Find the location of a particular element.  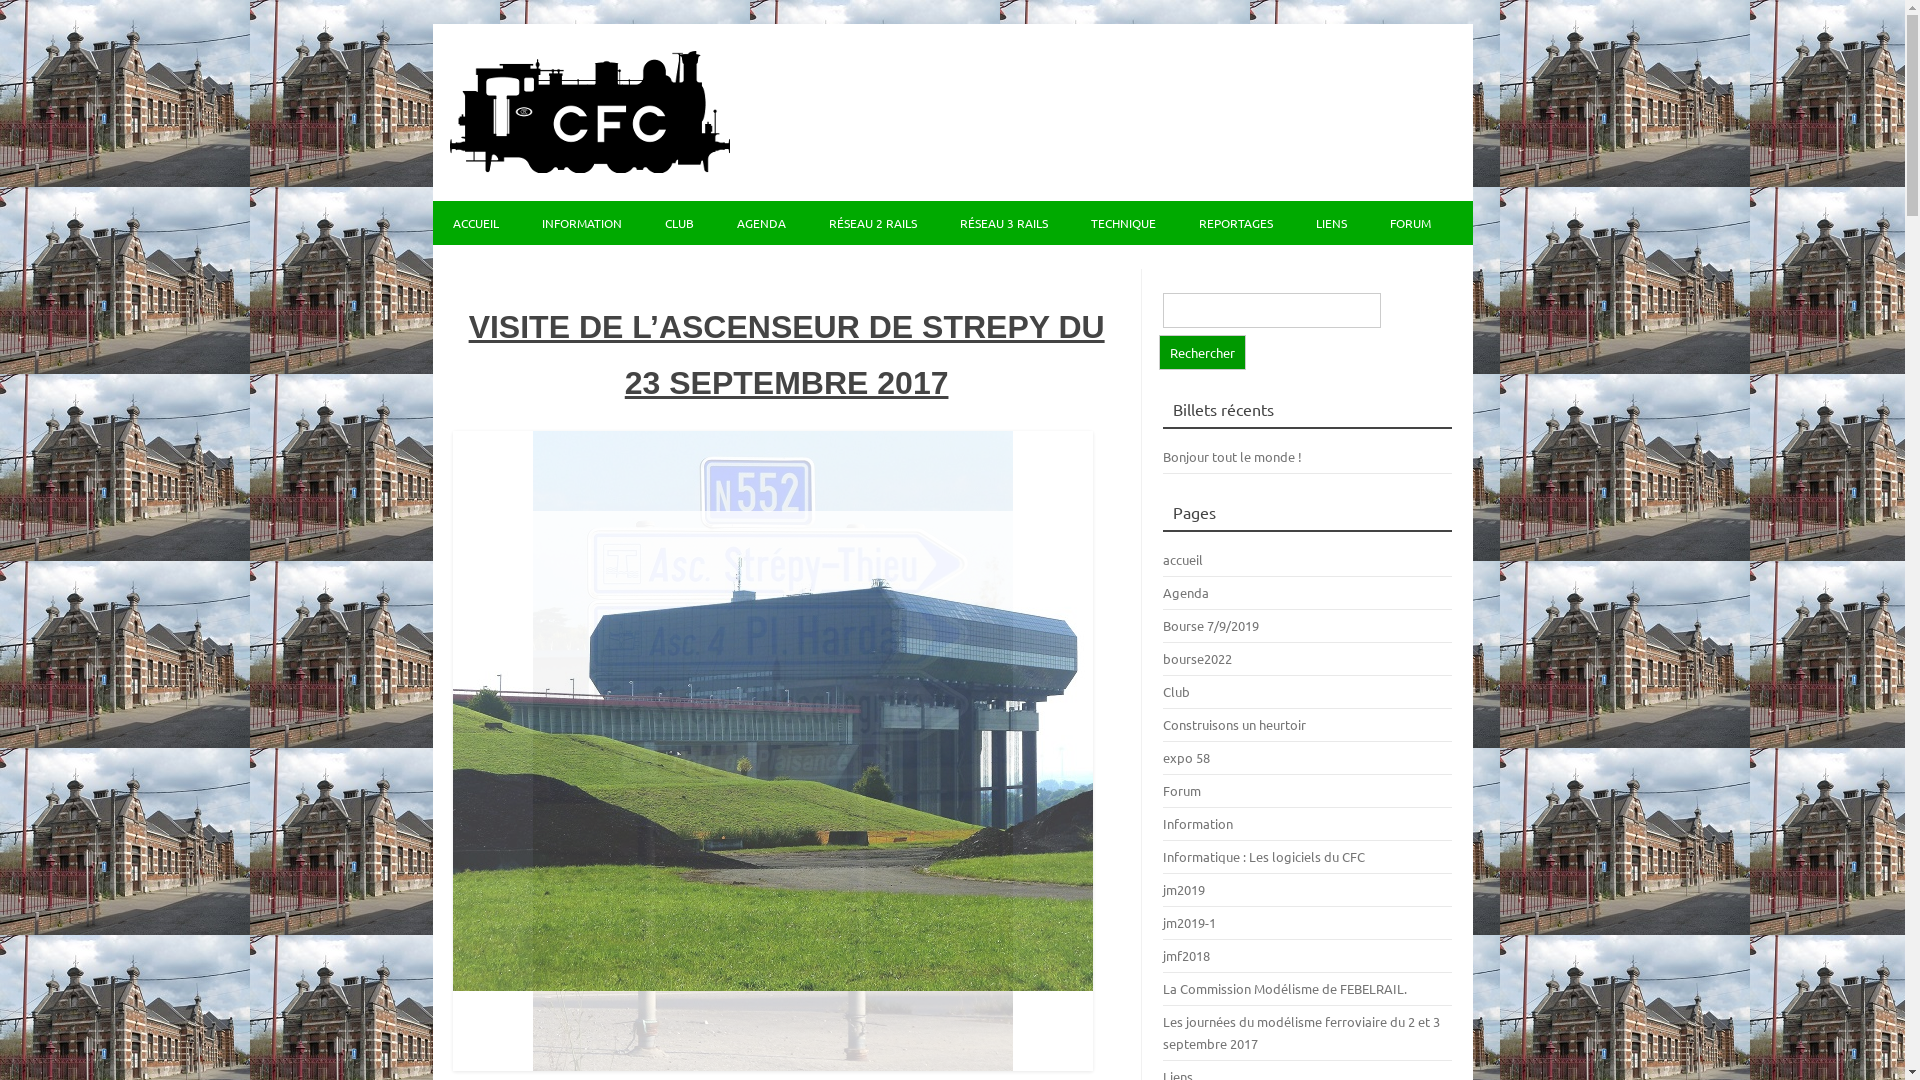

ACCUEIL is located at coordinates (475, 223).